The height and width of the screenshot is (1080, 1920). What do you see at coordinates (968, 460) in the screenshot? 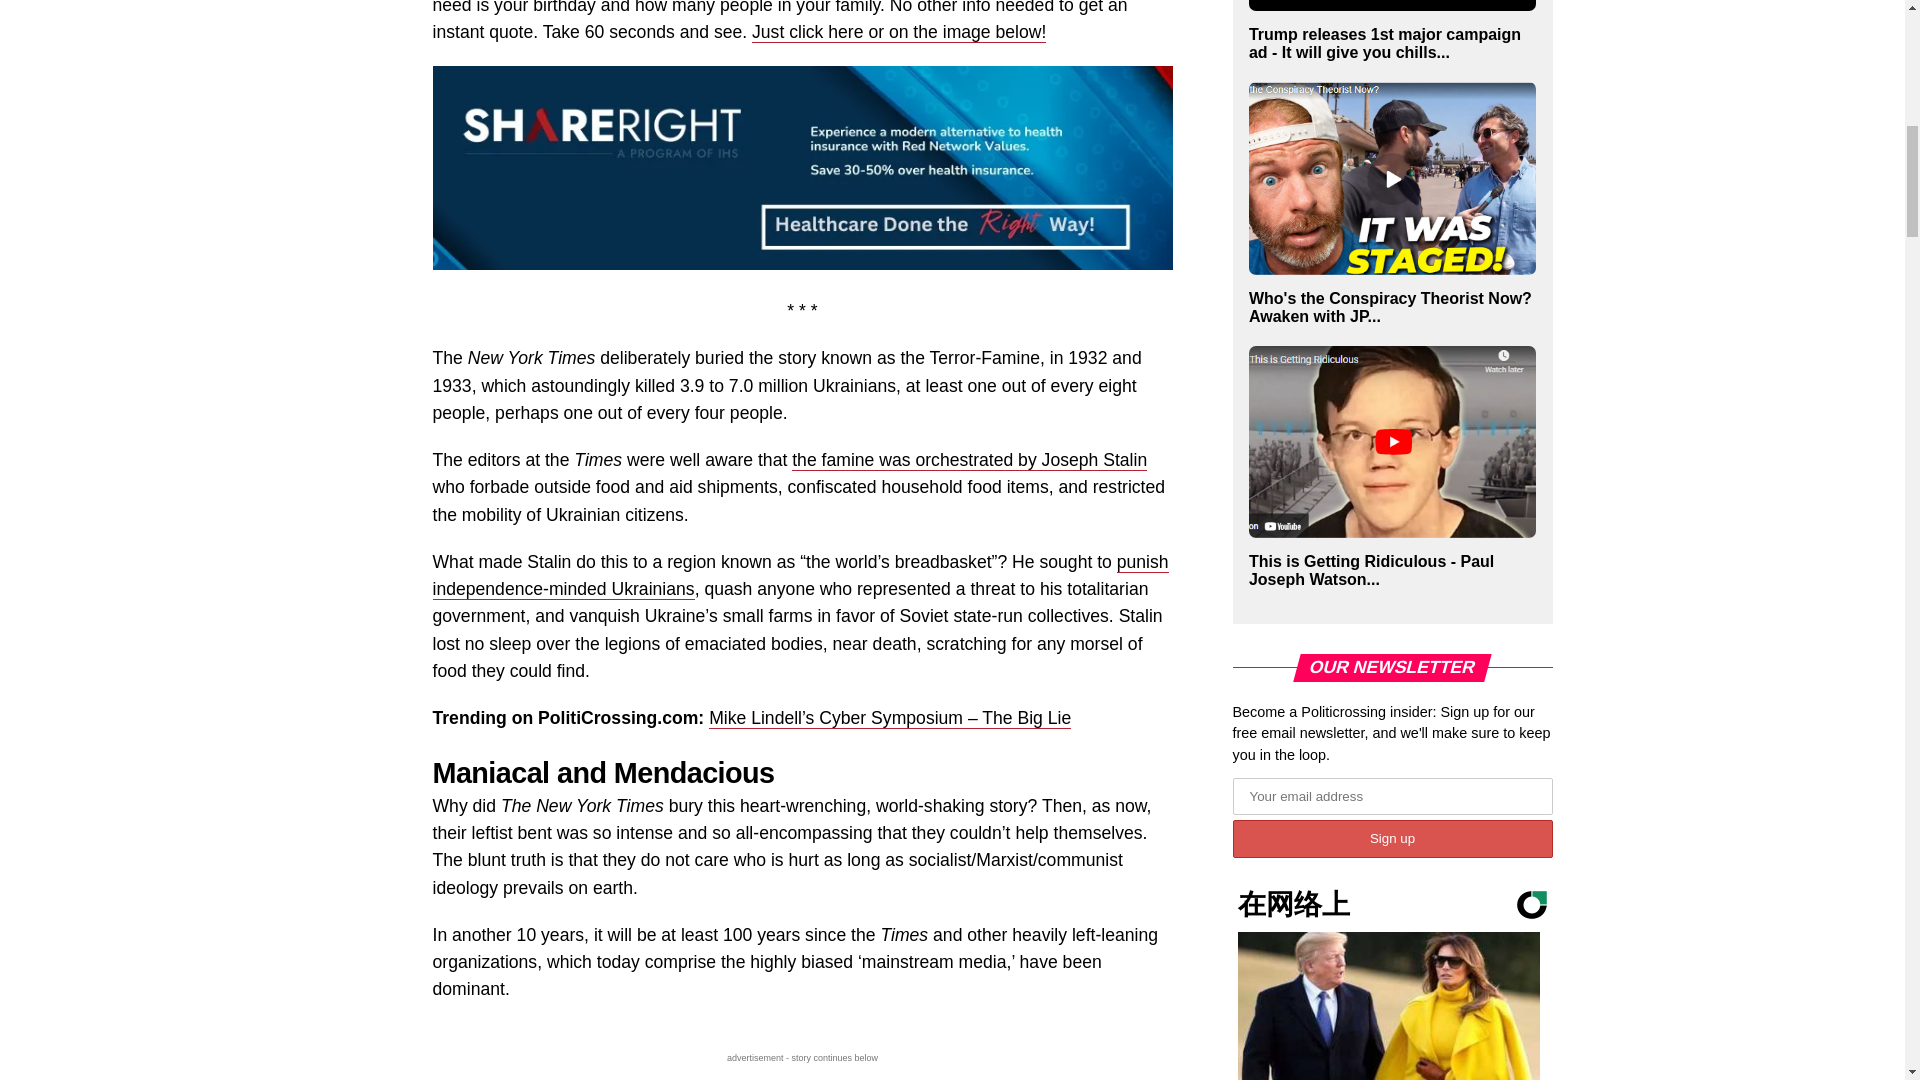
I see `the famine was orchestrated by Joseph Stalin` at bounding box center [968, 460].